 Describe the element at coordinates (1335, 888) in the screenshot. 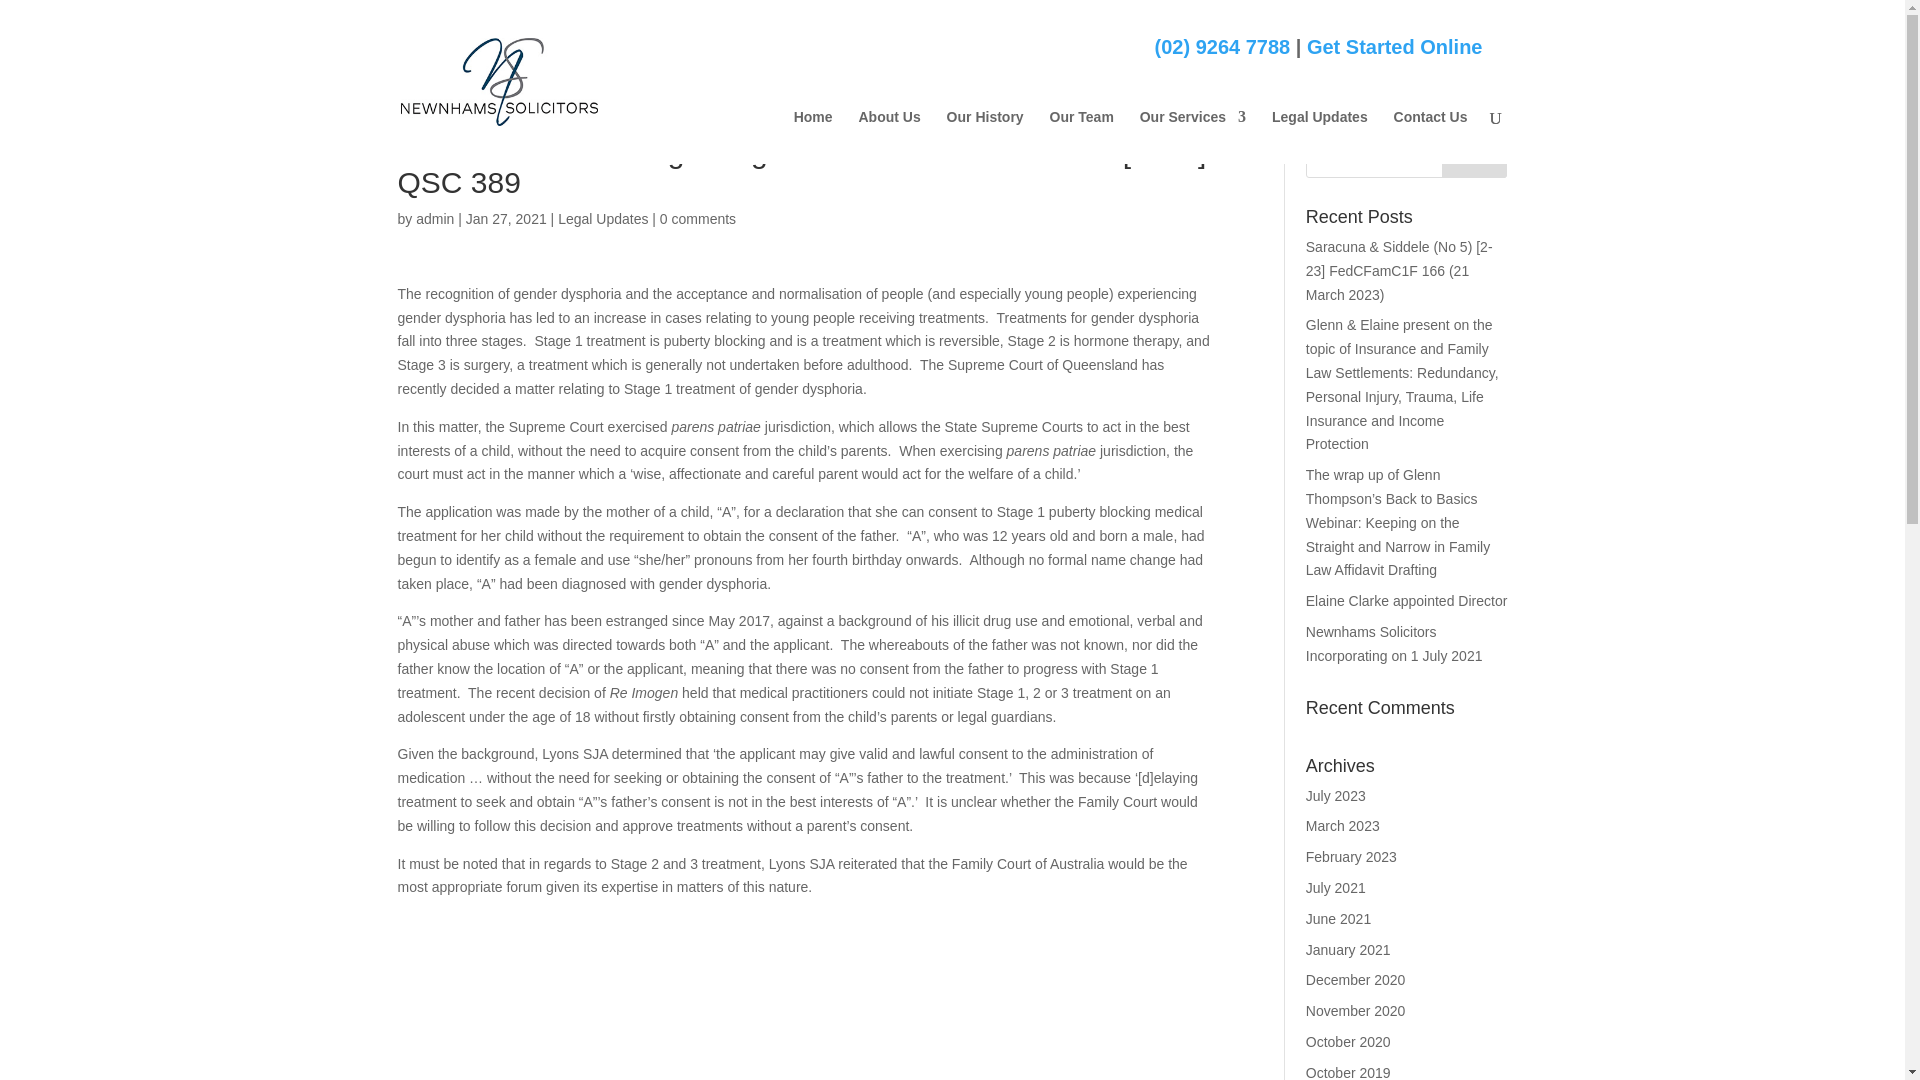

I see `July 2021` at that location.